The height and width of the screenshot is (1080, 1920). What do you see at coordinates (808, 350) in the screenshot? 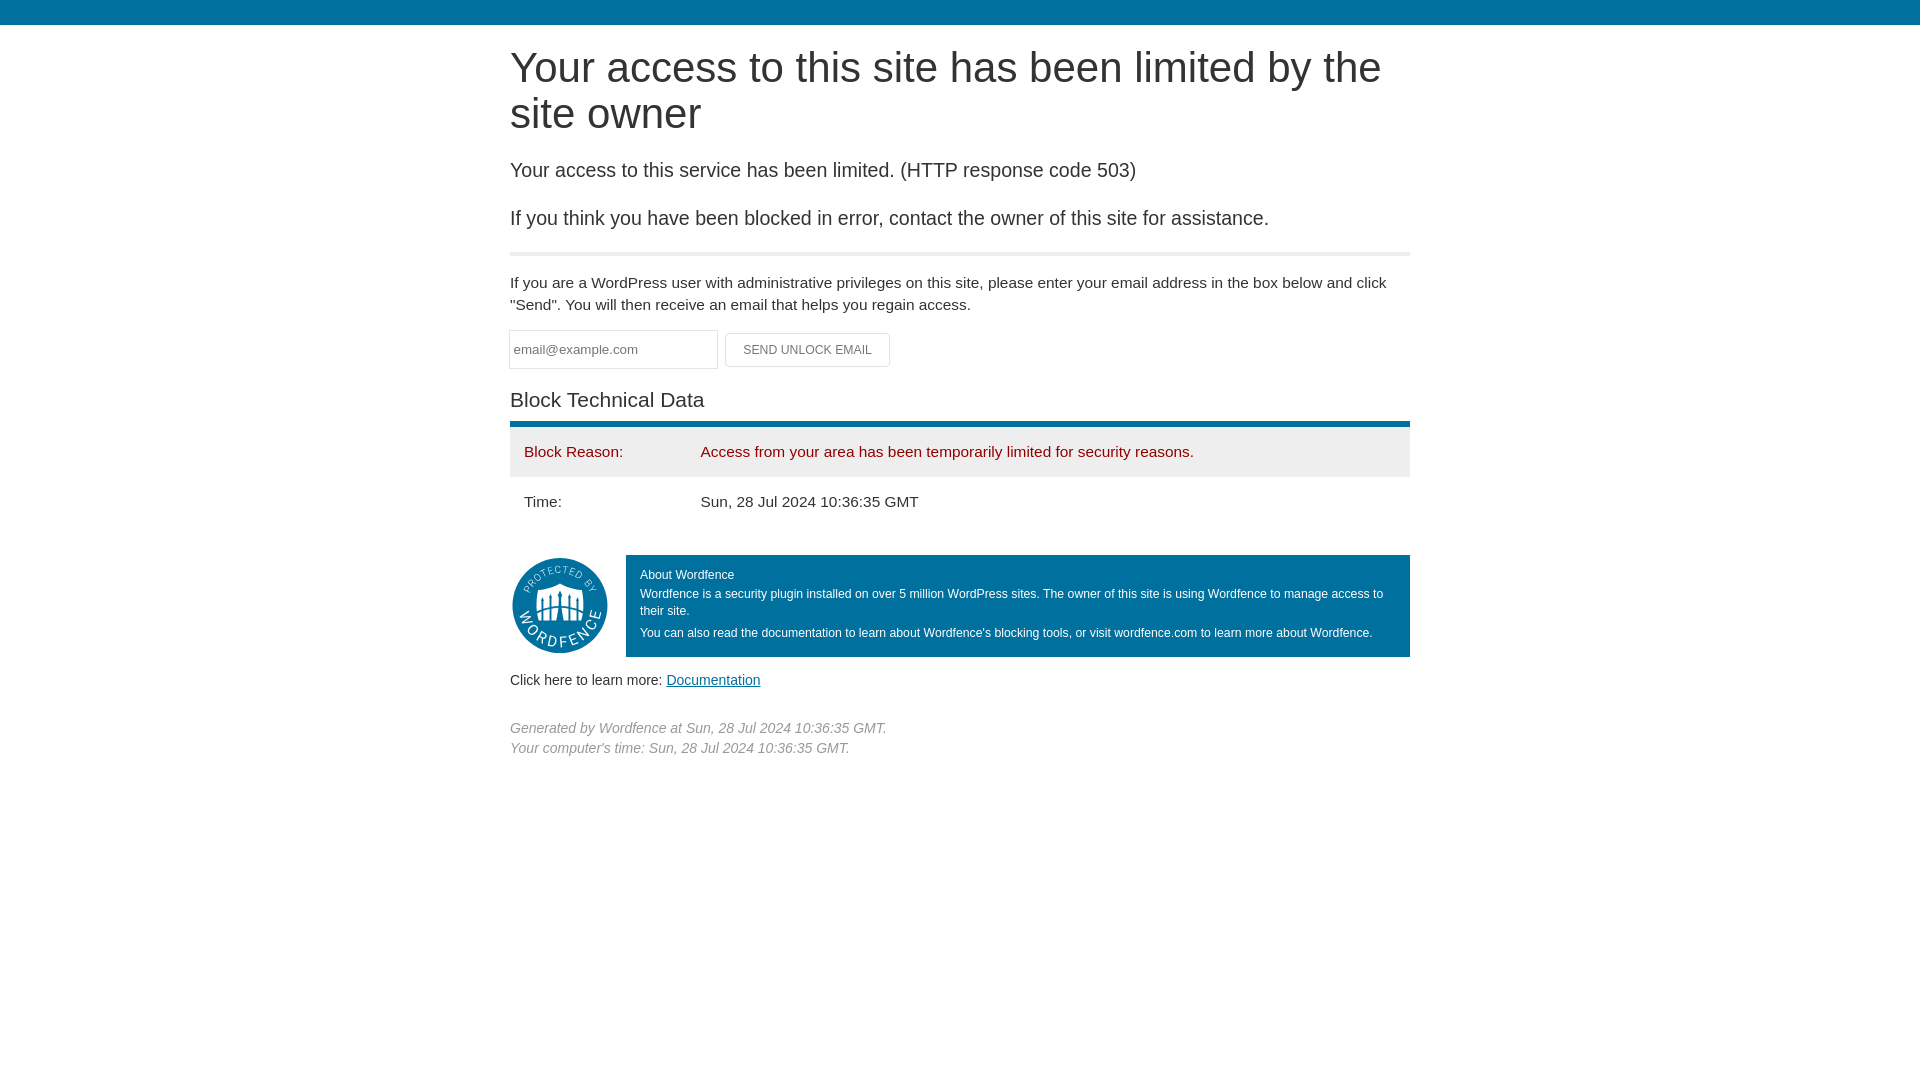
I see `Send Unlock Email` at bounding box center [808, 350].